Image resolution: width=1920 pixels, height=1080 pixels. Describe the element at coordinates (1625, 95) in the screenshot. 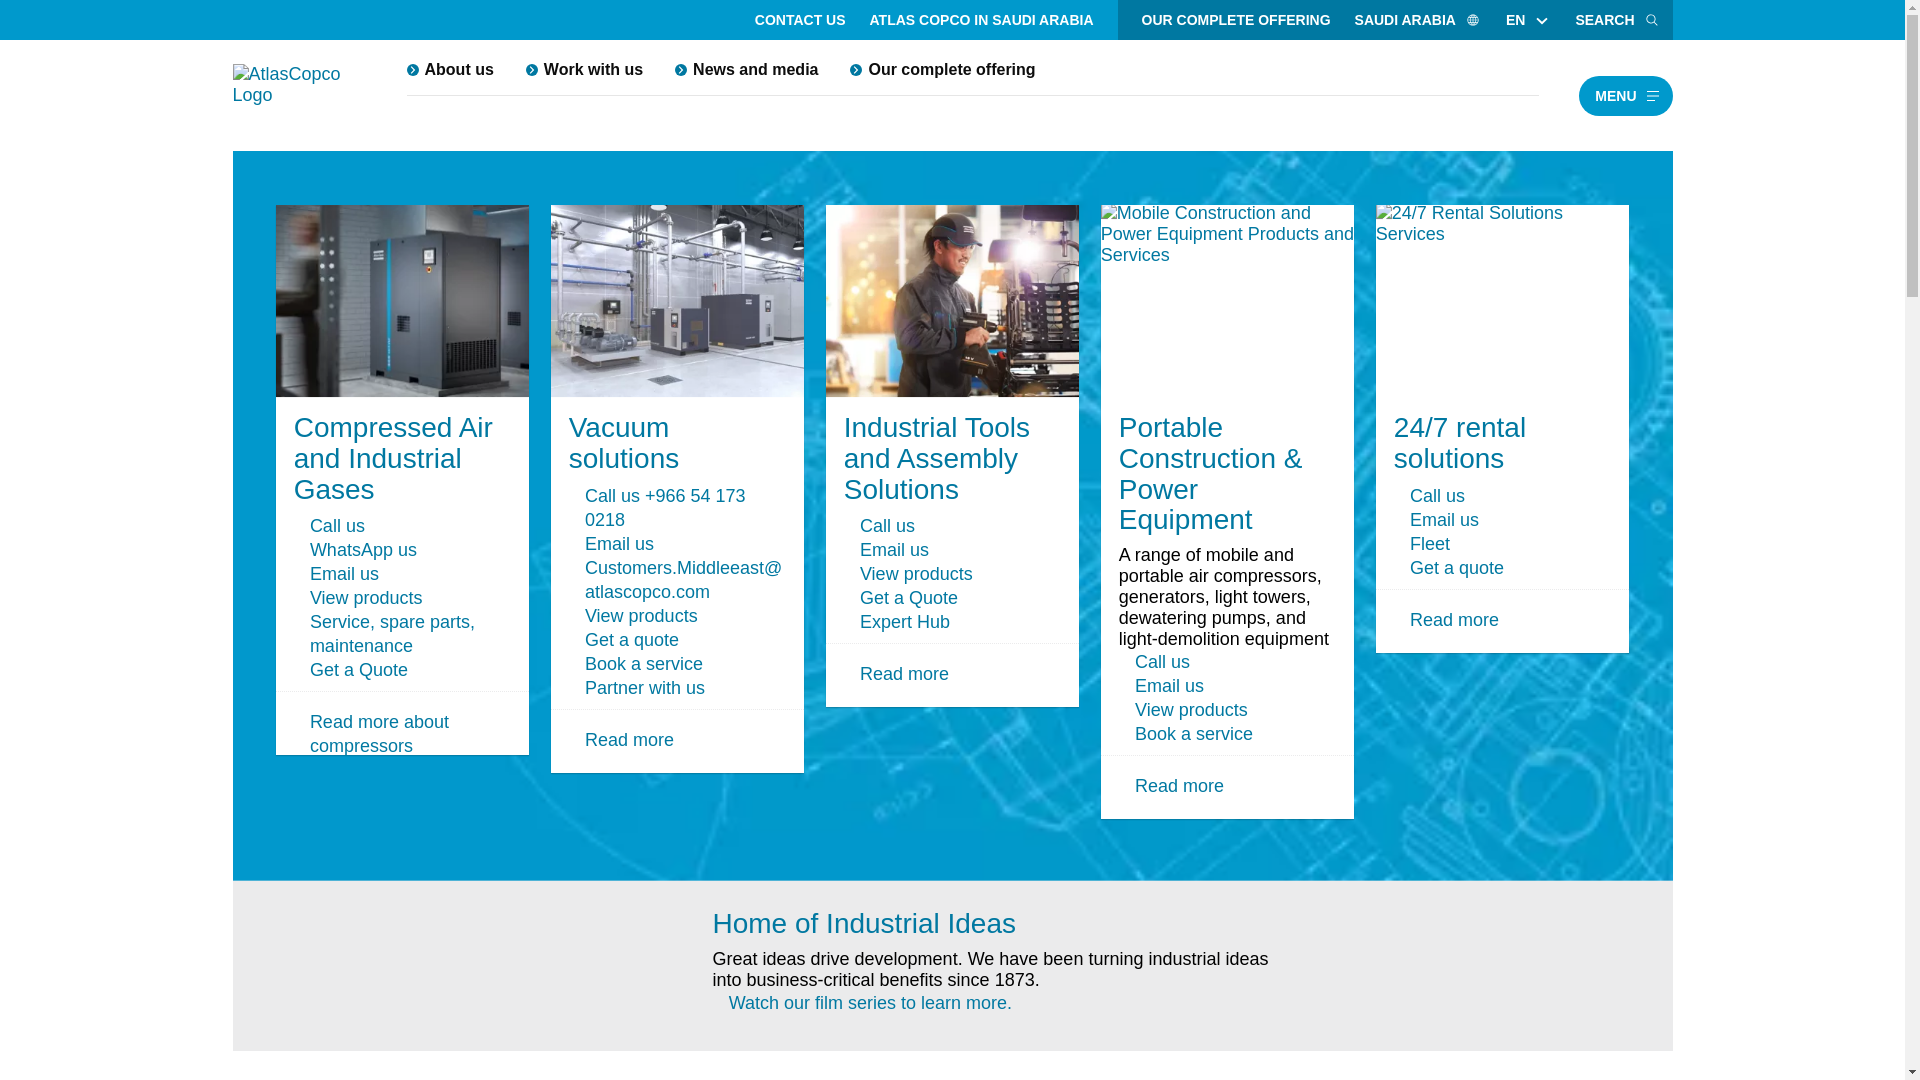

I see `MENU` at that location.